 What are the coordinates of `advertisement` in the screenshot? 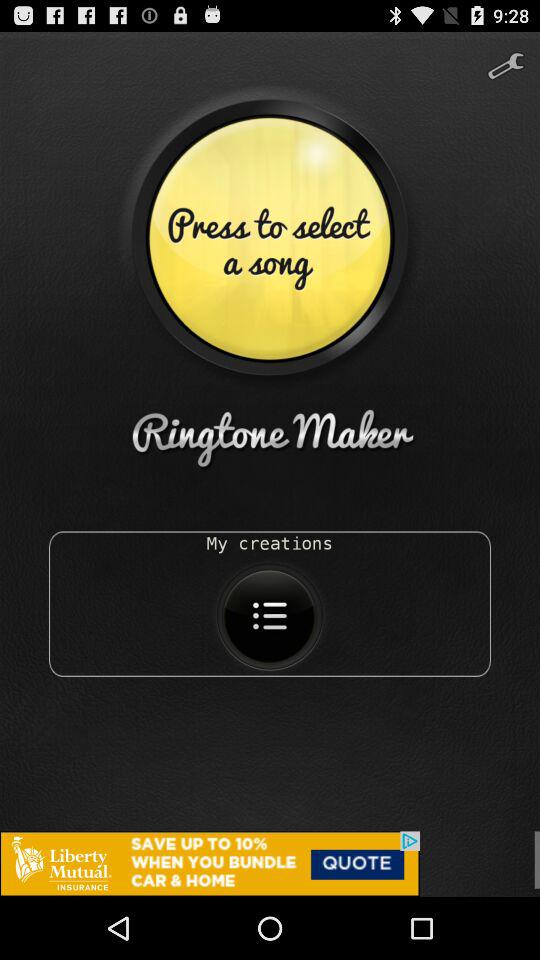 It's located at (270, 864).